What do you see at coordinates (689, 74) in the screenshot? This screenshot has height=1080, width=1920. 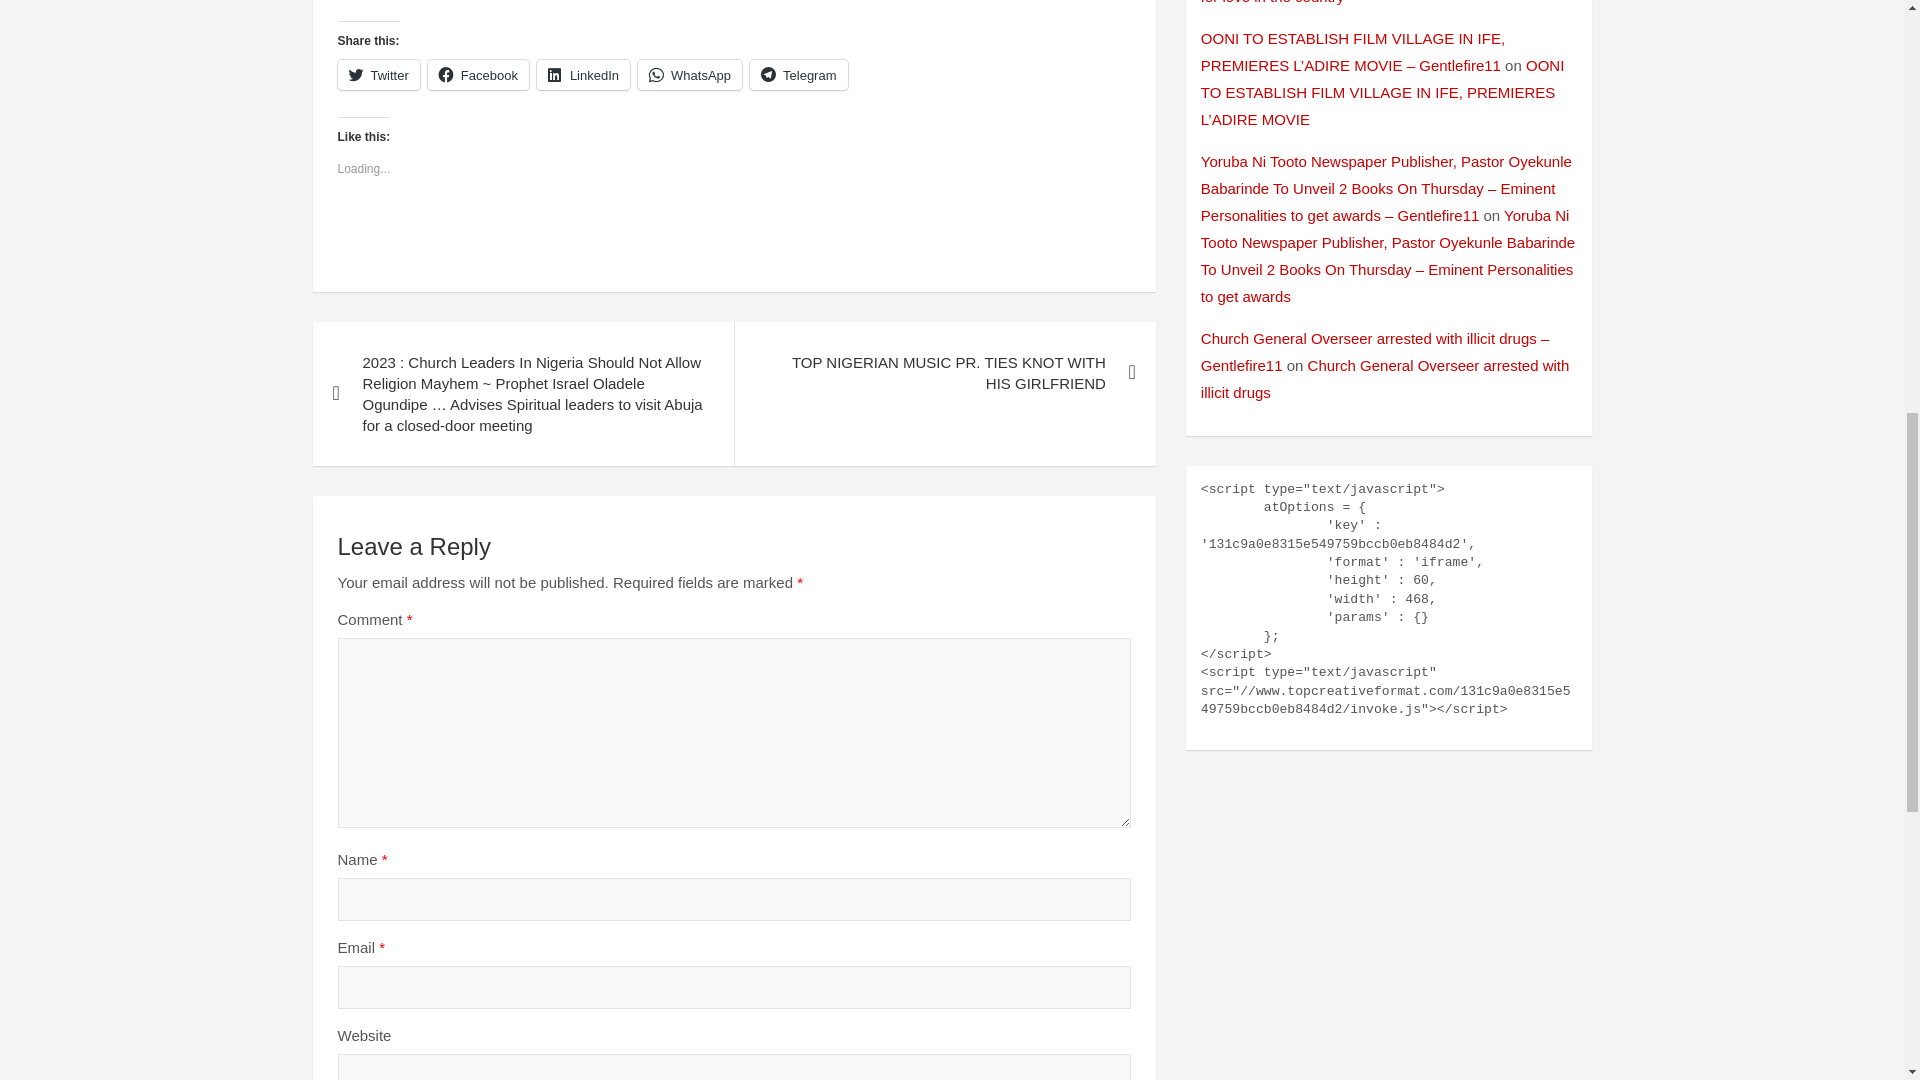 I see `WhatsApp` at bounding box center [689, 74].